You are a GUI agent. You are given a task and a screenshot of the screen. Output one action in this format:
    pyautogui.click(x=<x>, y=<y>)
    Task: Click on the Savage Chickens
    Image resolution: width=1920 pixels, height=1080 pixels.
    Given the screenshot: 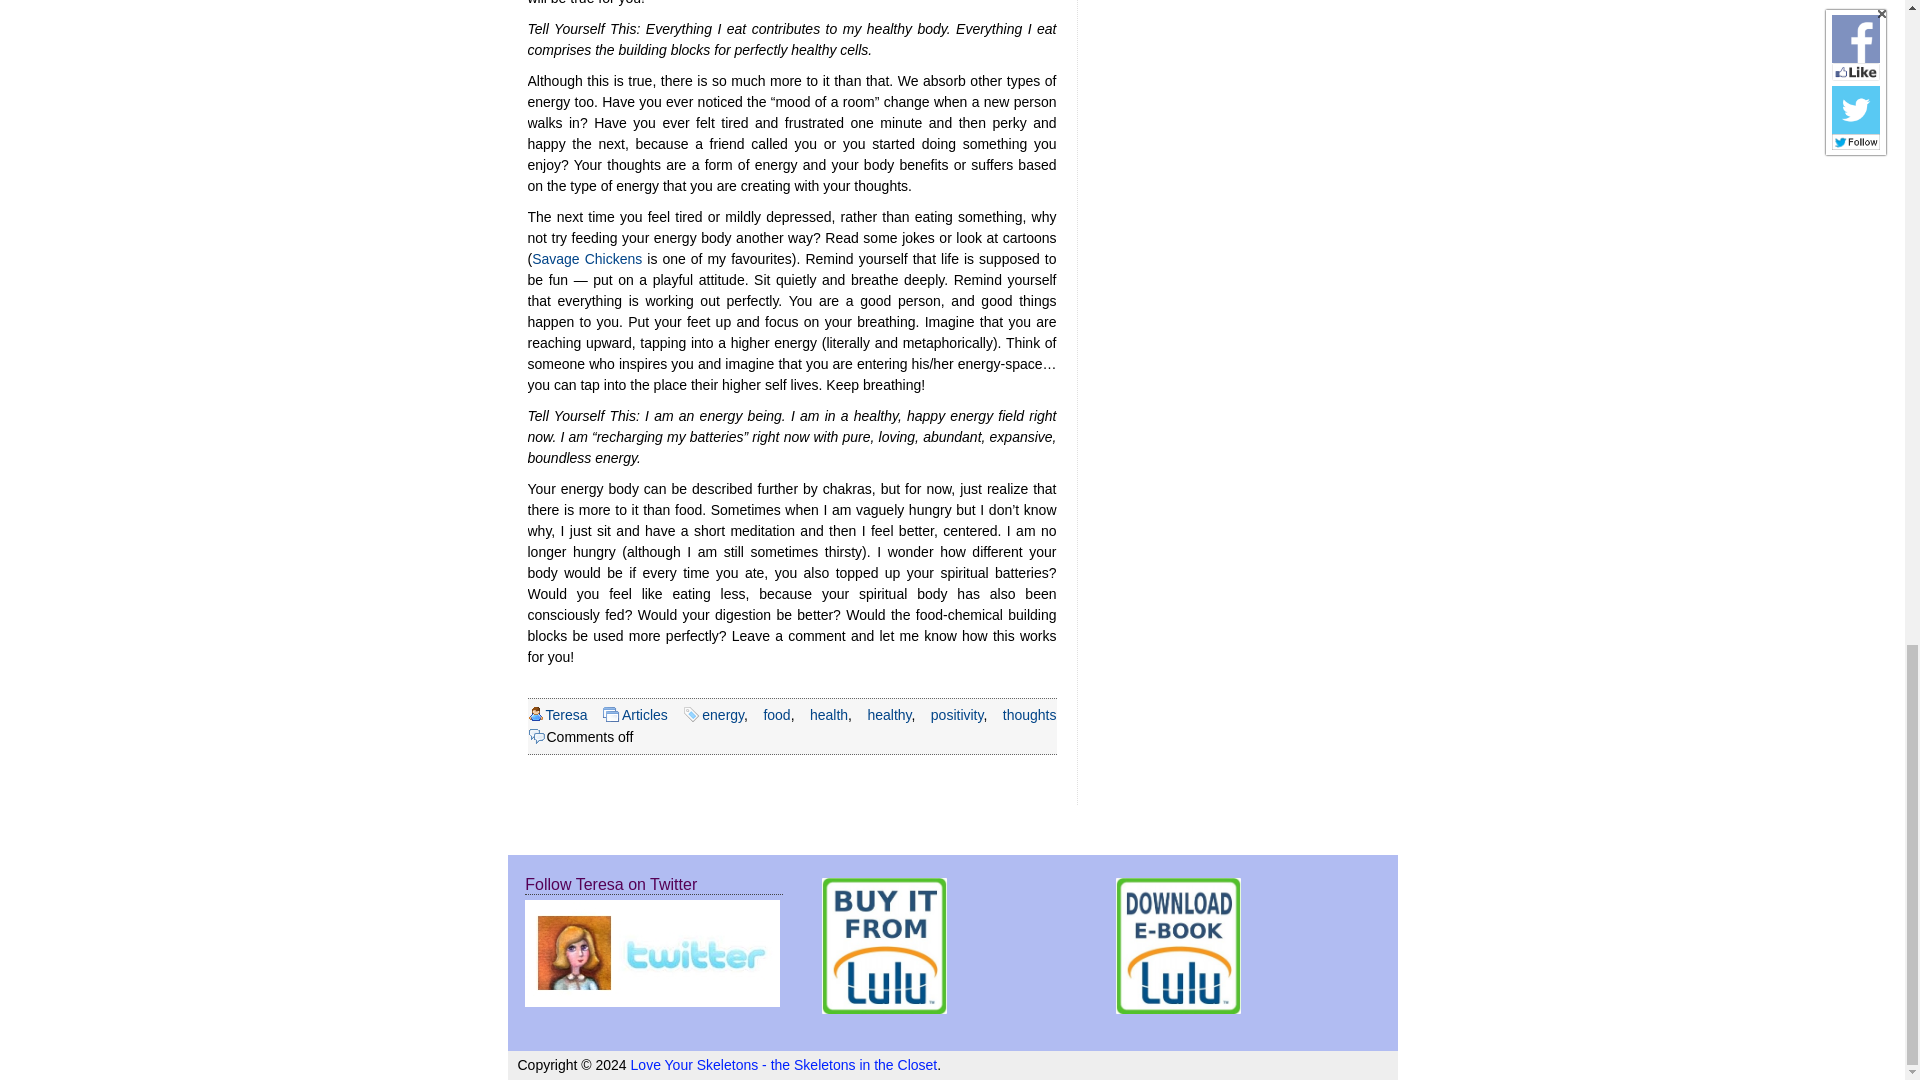 What is the action you would take?
    pyautogui.click(x=586, y=258)
    